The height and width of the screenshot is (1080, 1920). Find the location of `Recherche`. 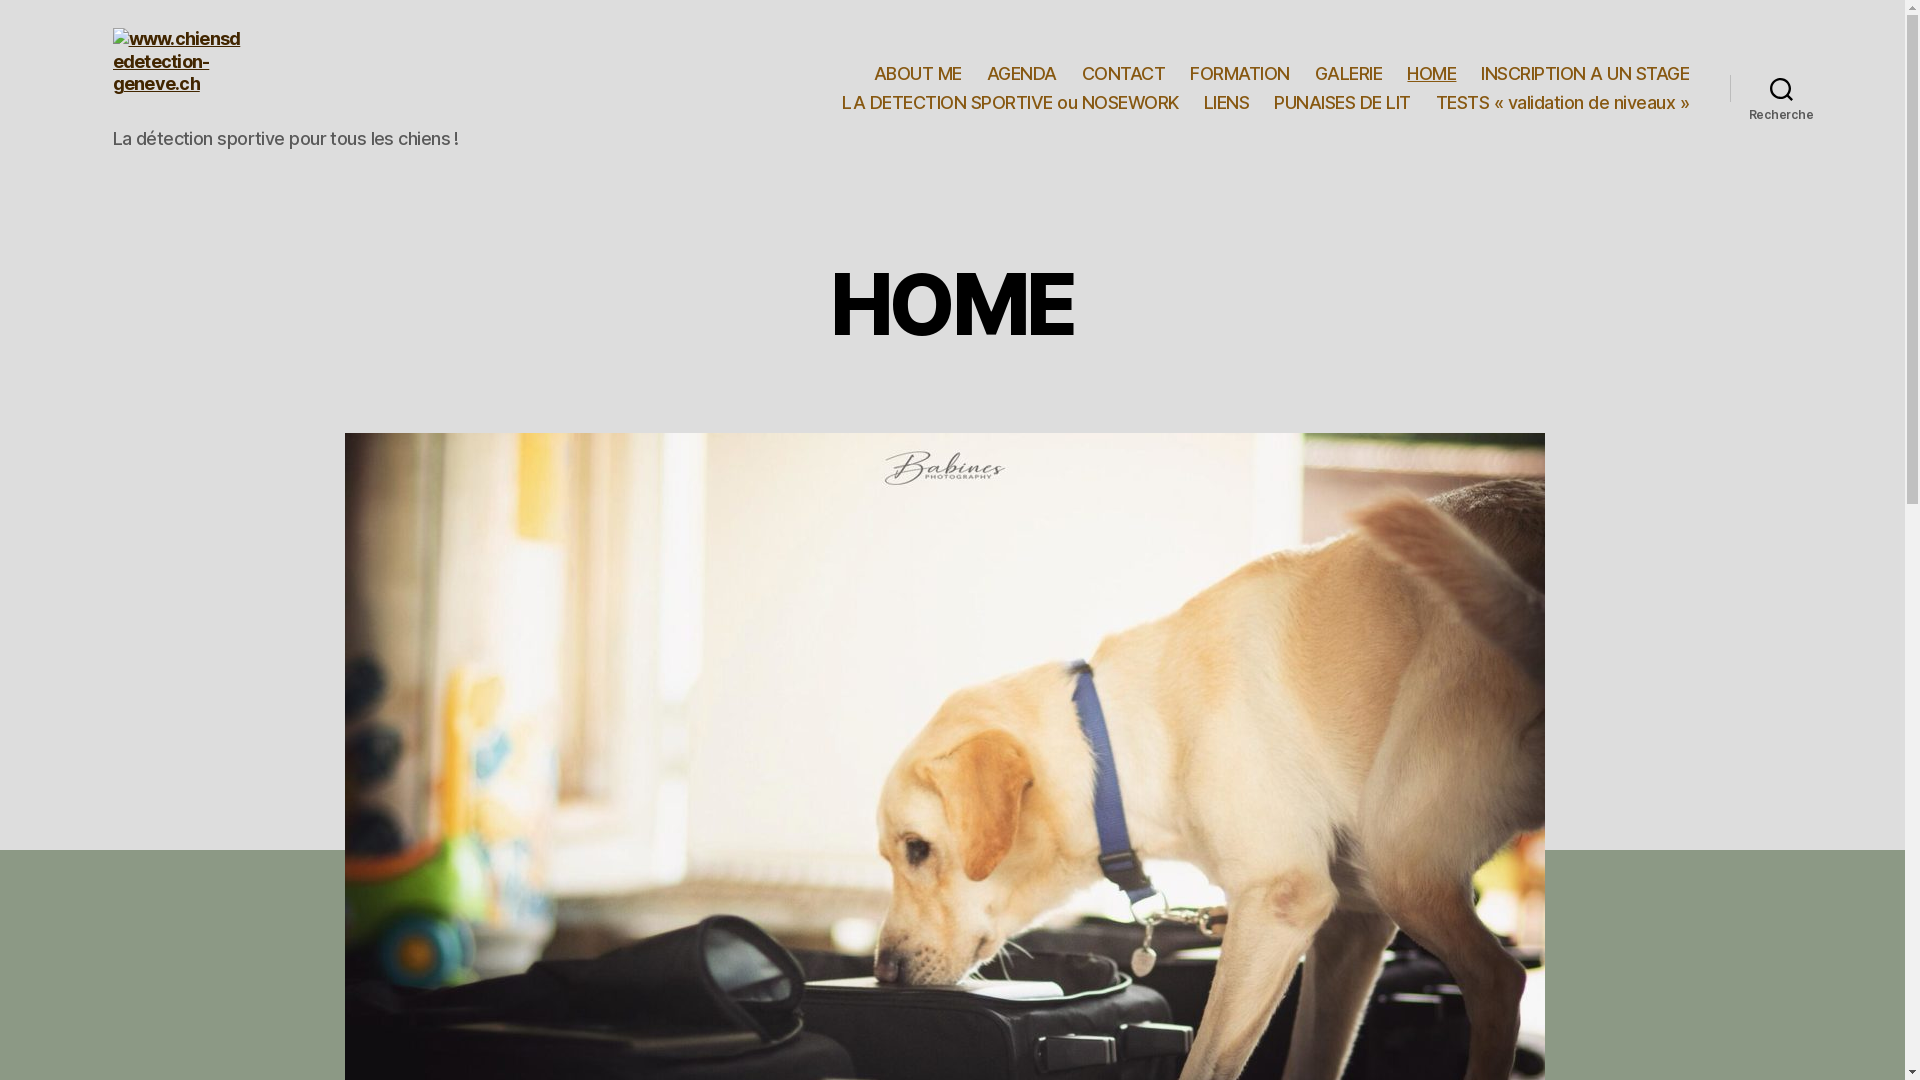

Recherche is located at coordinates (1782, 88).